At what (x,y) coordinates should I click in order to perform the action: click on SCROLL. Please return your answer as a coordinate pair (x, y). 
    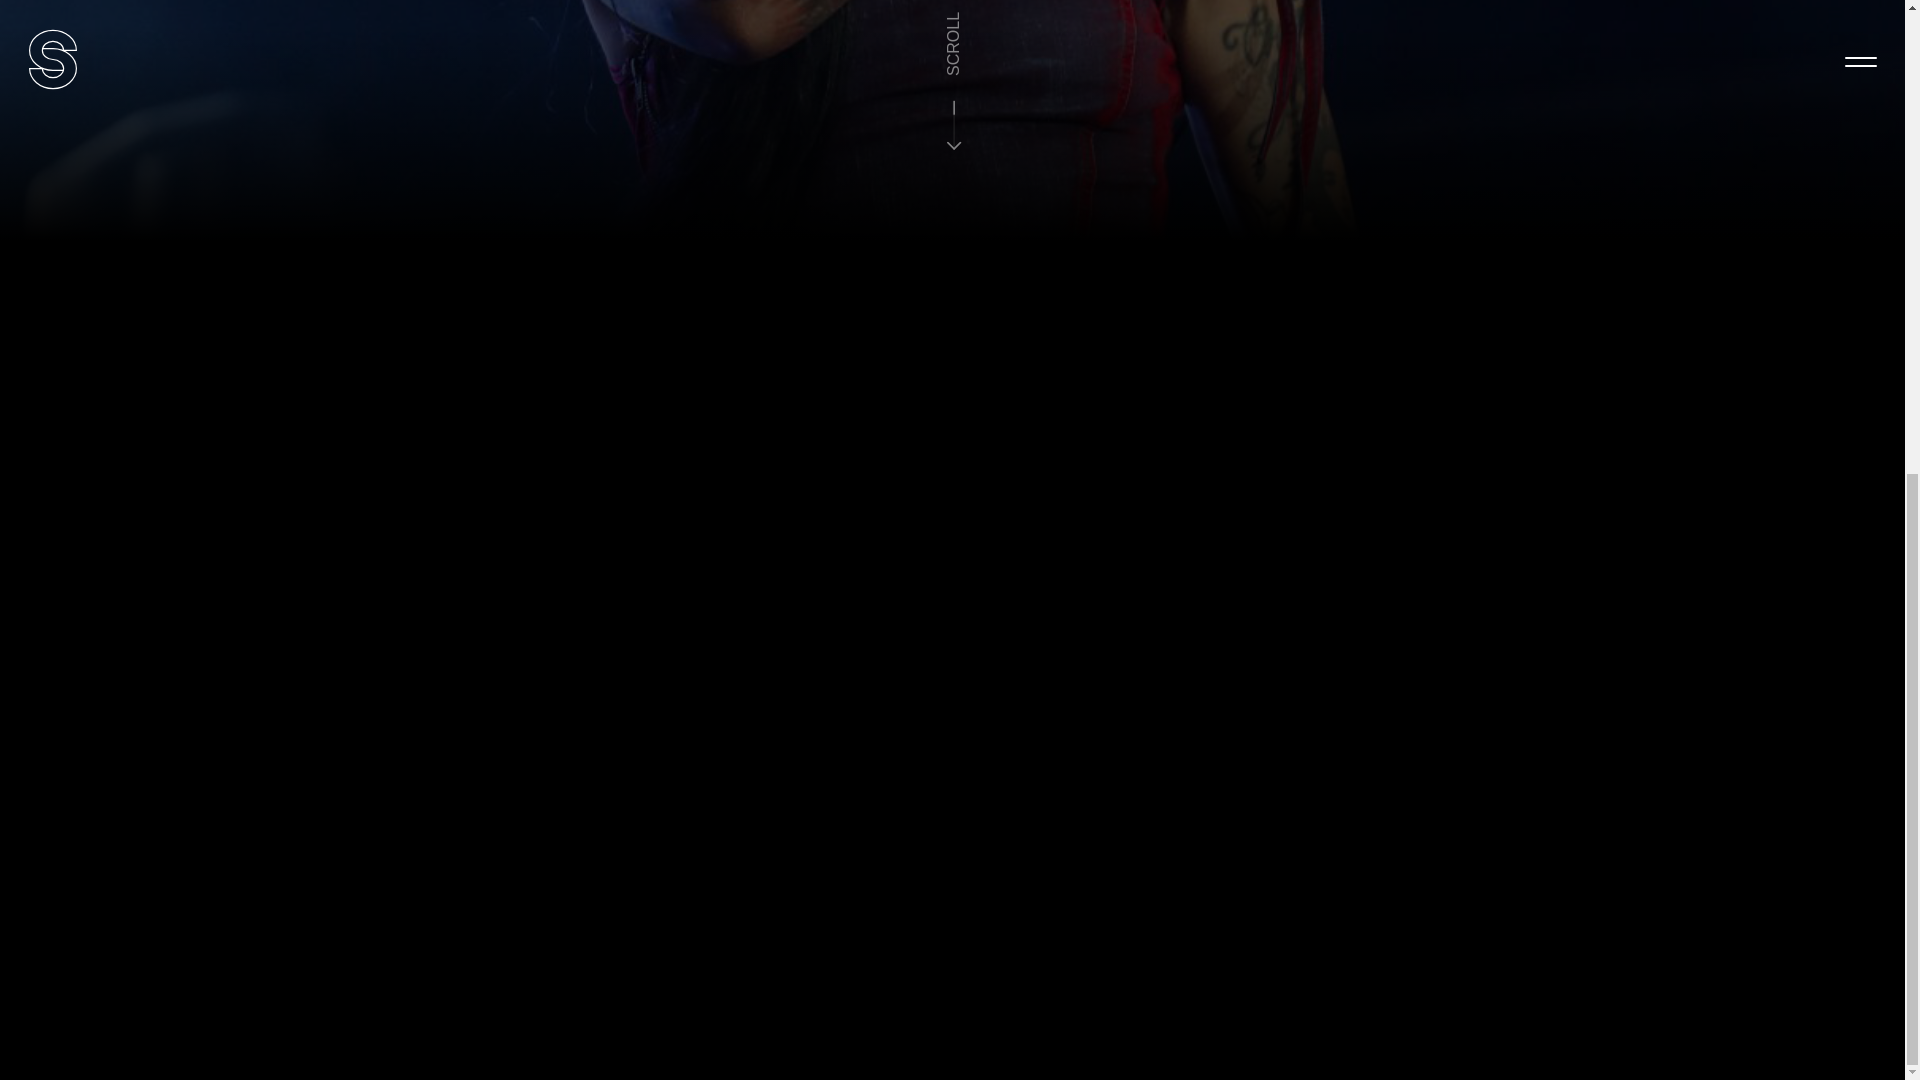
    Looking at the image, I should click on (972, 24).